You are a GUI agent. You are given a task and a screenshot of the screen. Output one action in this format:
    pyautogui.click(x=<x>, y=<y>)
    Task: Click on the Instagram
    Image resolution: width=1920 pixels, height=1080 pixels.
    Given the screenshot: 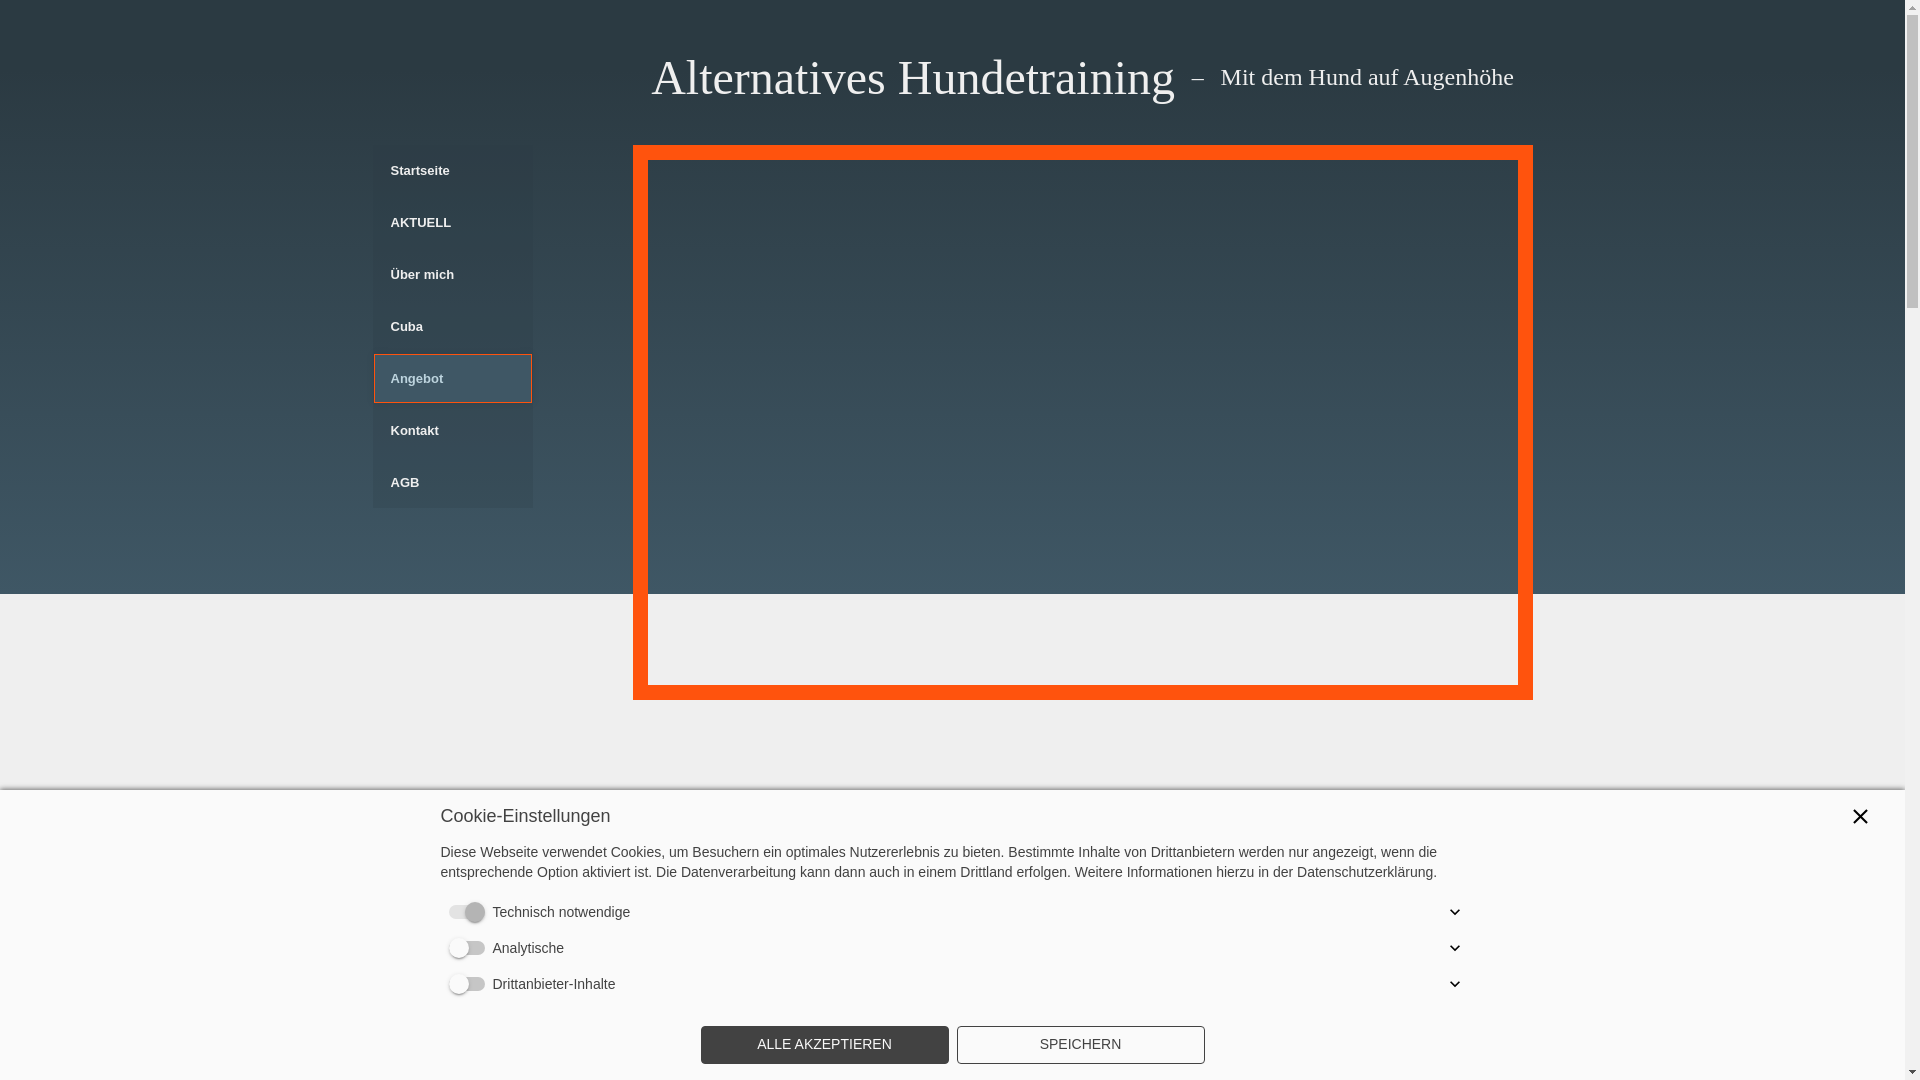 What is the action you would take?
    pyautogui.click(x=1442, y=880)
    